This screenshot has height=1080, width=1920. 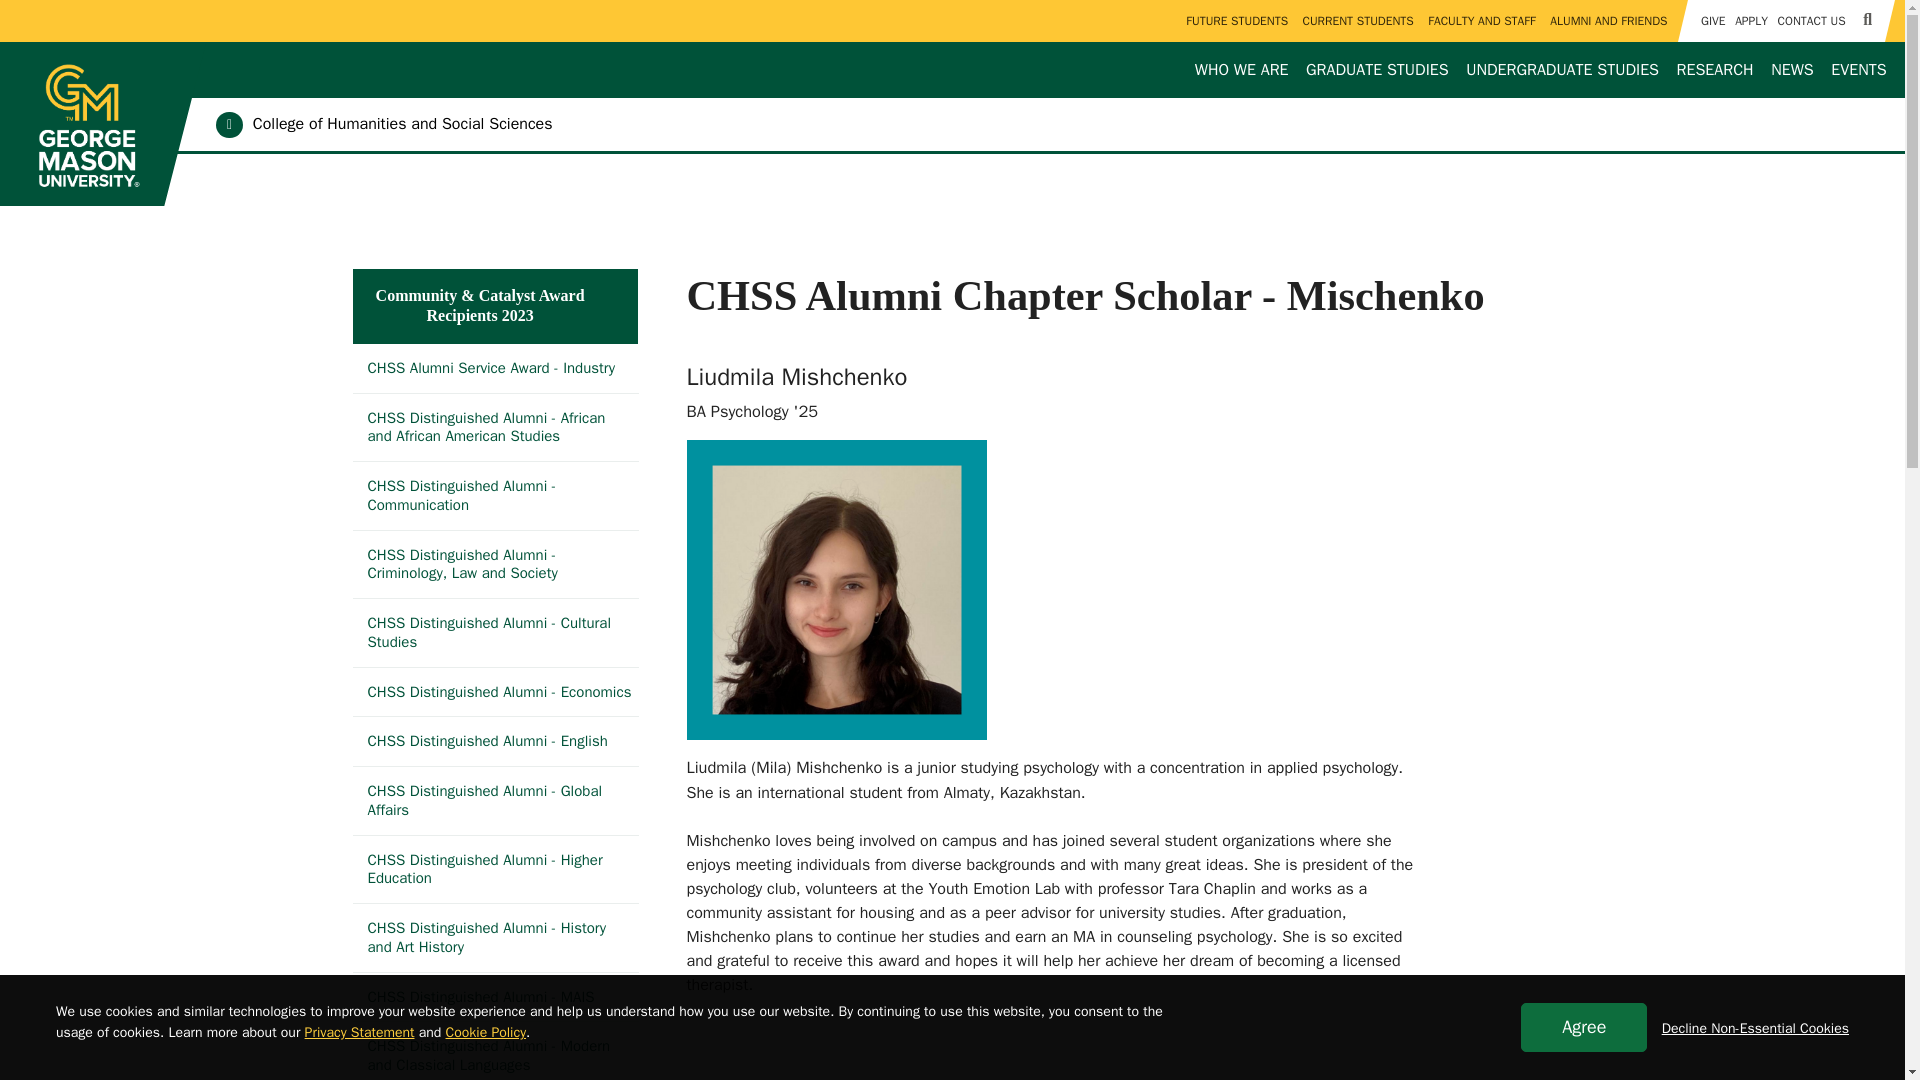 What do you see at coordinates (1608, 21) in the screenshot?
I see `Alumni and Friends` at bounding box center [1608, 21].